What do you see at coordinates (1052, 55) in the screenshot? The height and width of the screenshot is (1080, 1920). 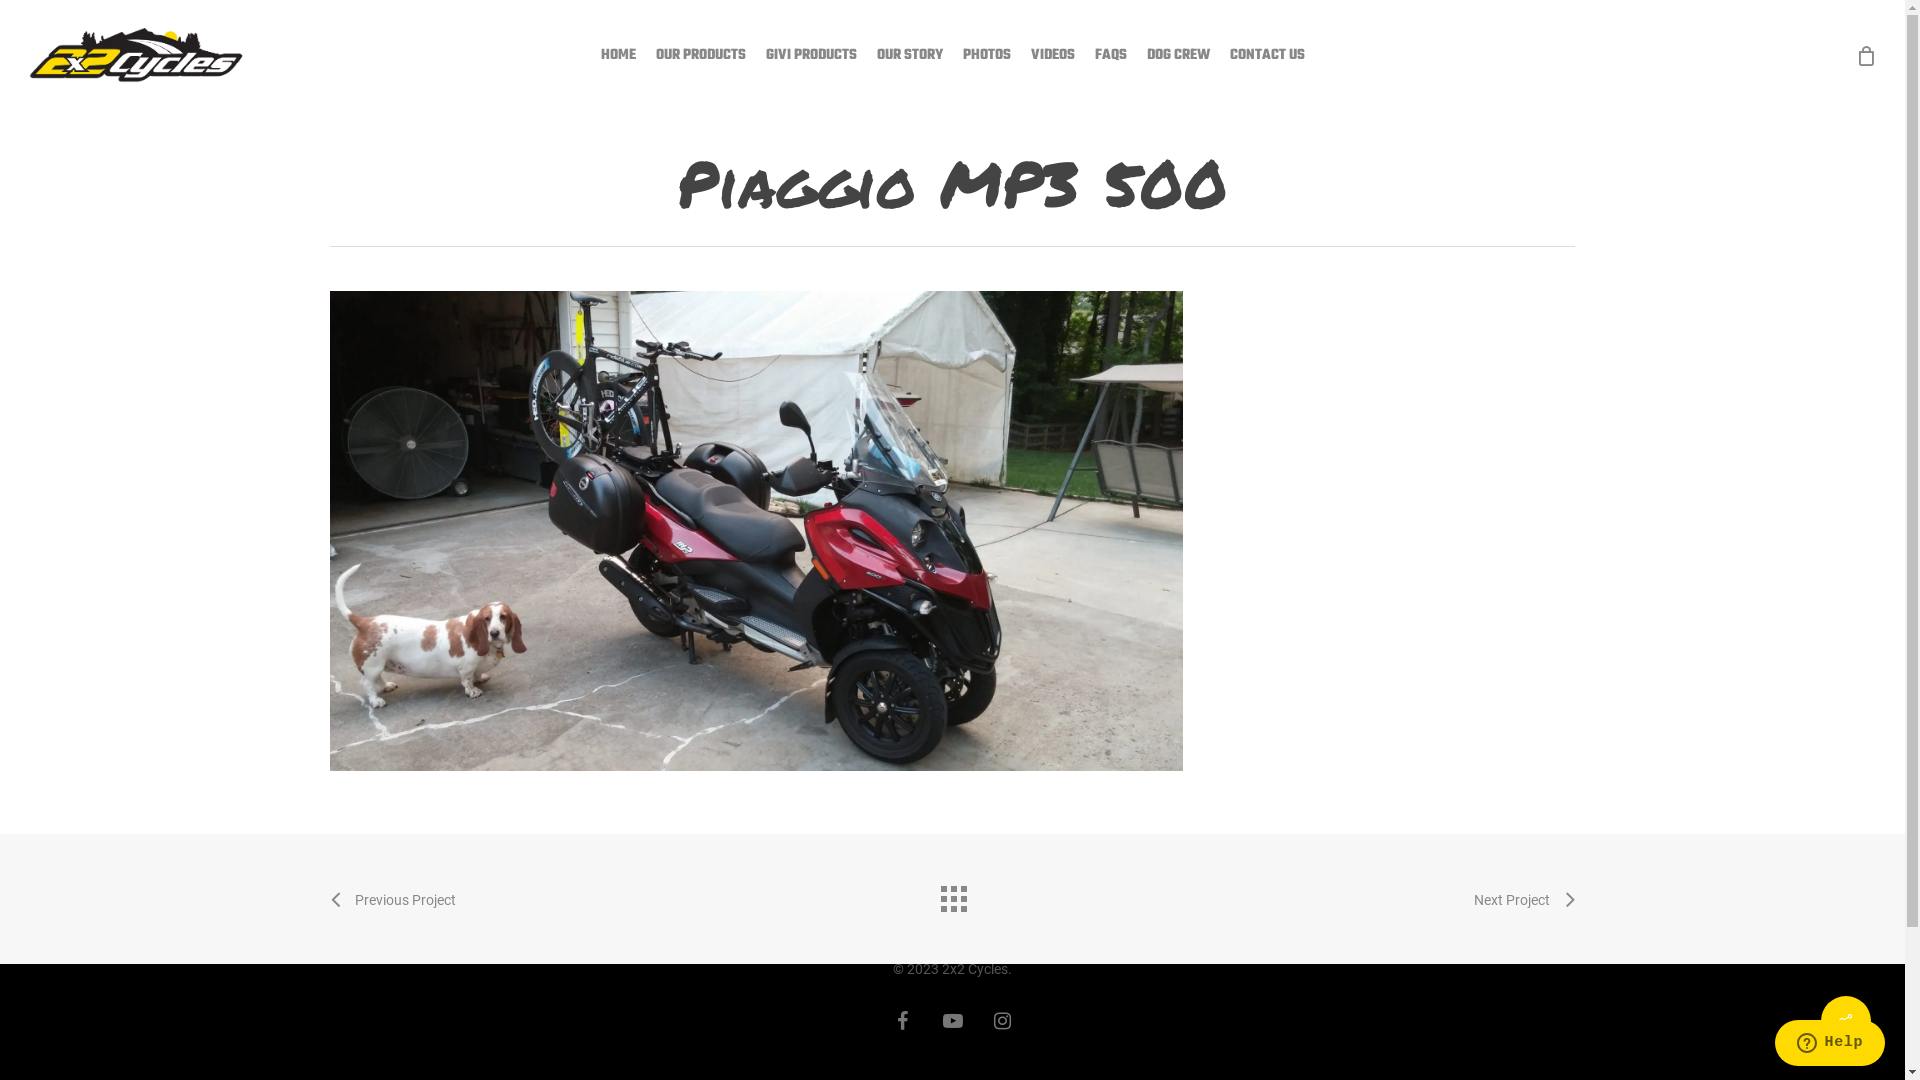 I see `VIDEOS` at bounding box center [1052, 55].